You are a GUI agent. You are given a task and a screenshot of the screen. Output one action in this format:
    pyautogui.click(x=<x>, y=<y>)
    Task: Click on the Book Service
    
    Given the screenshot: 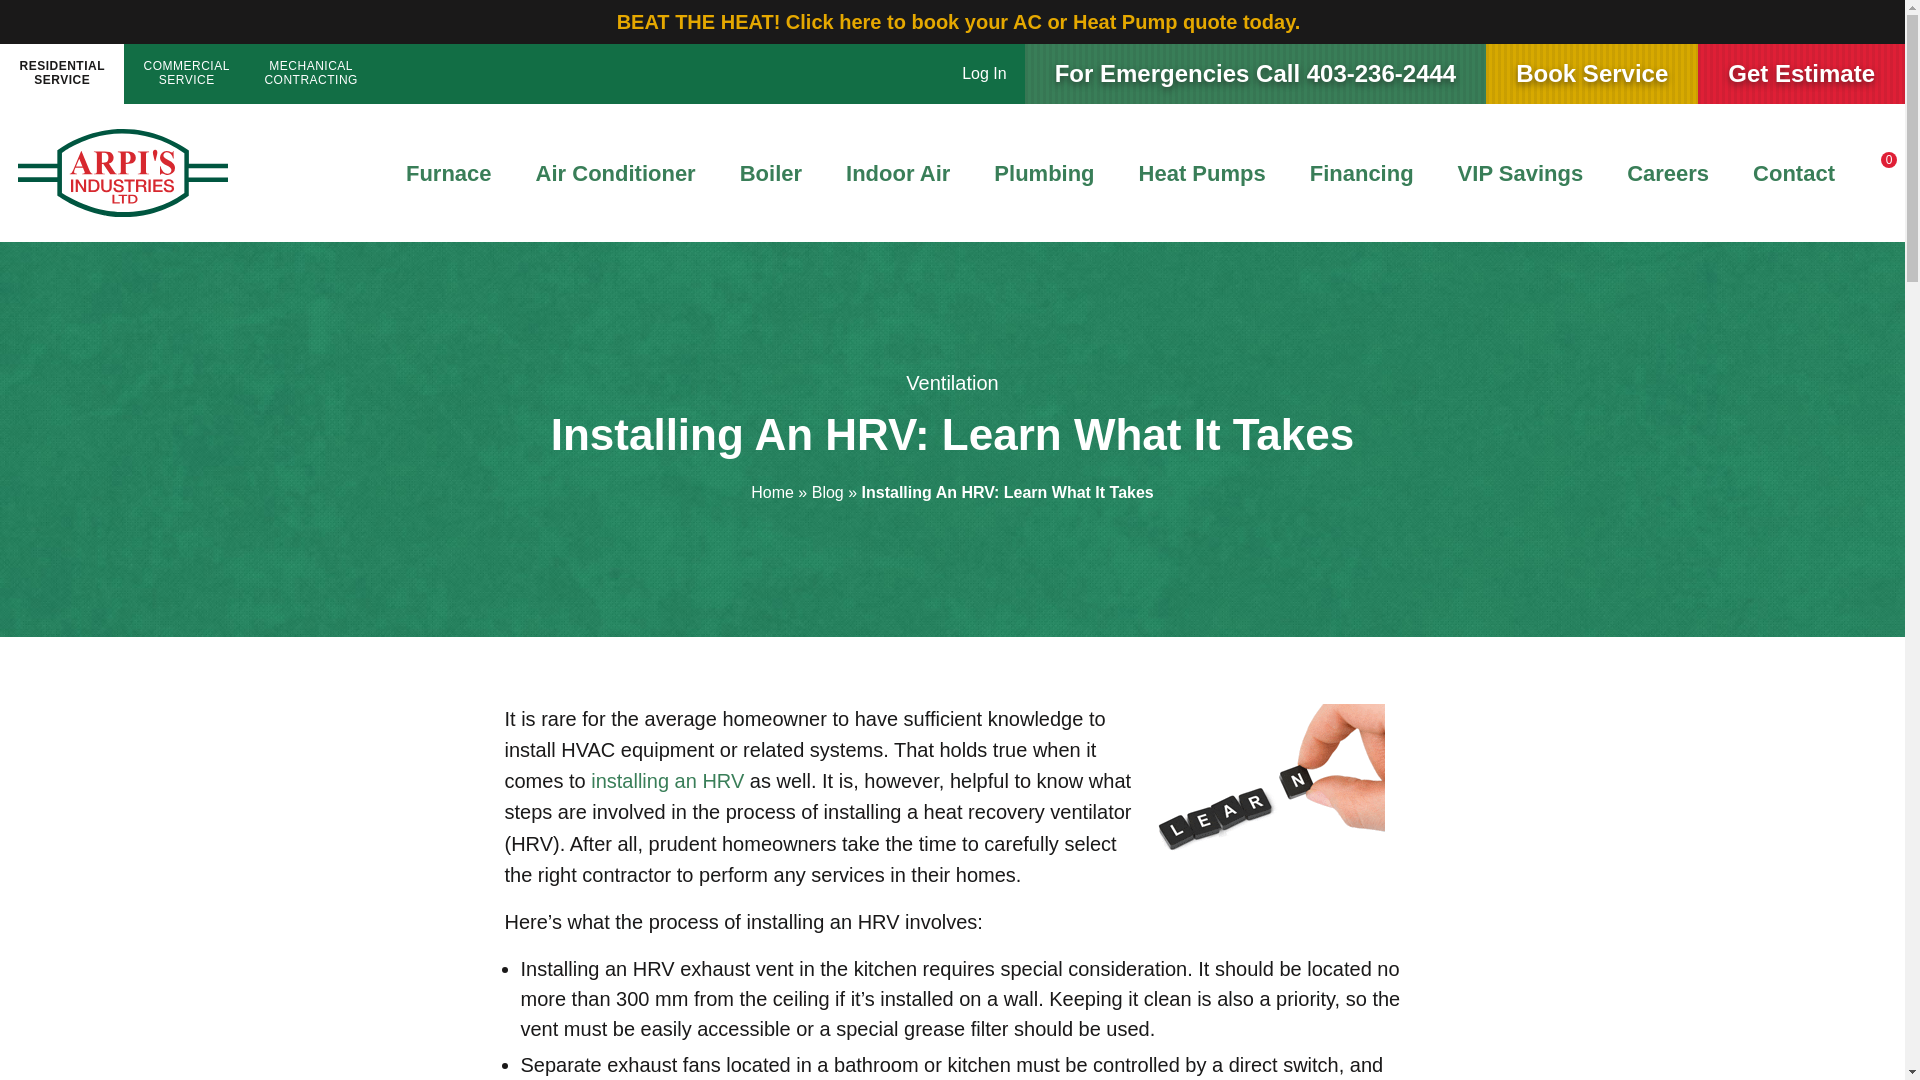 What is the action you would take?
    pyautogui.click(x=1256, y=74)
    